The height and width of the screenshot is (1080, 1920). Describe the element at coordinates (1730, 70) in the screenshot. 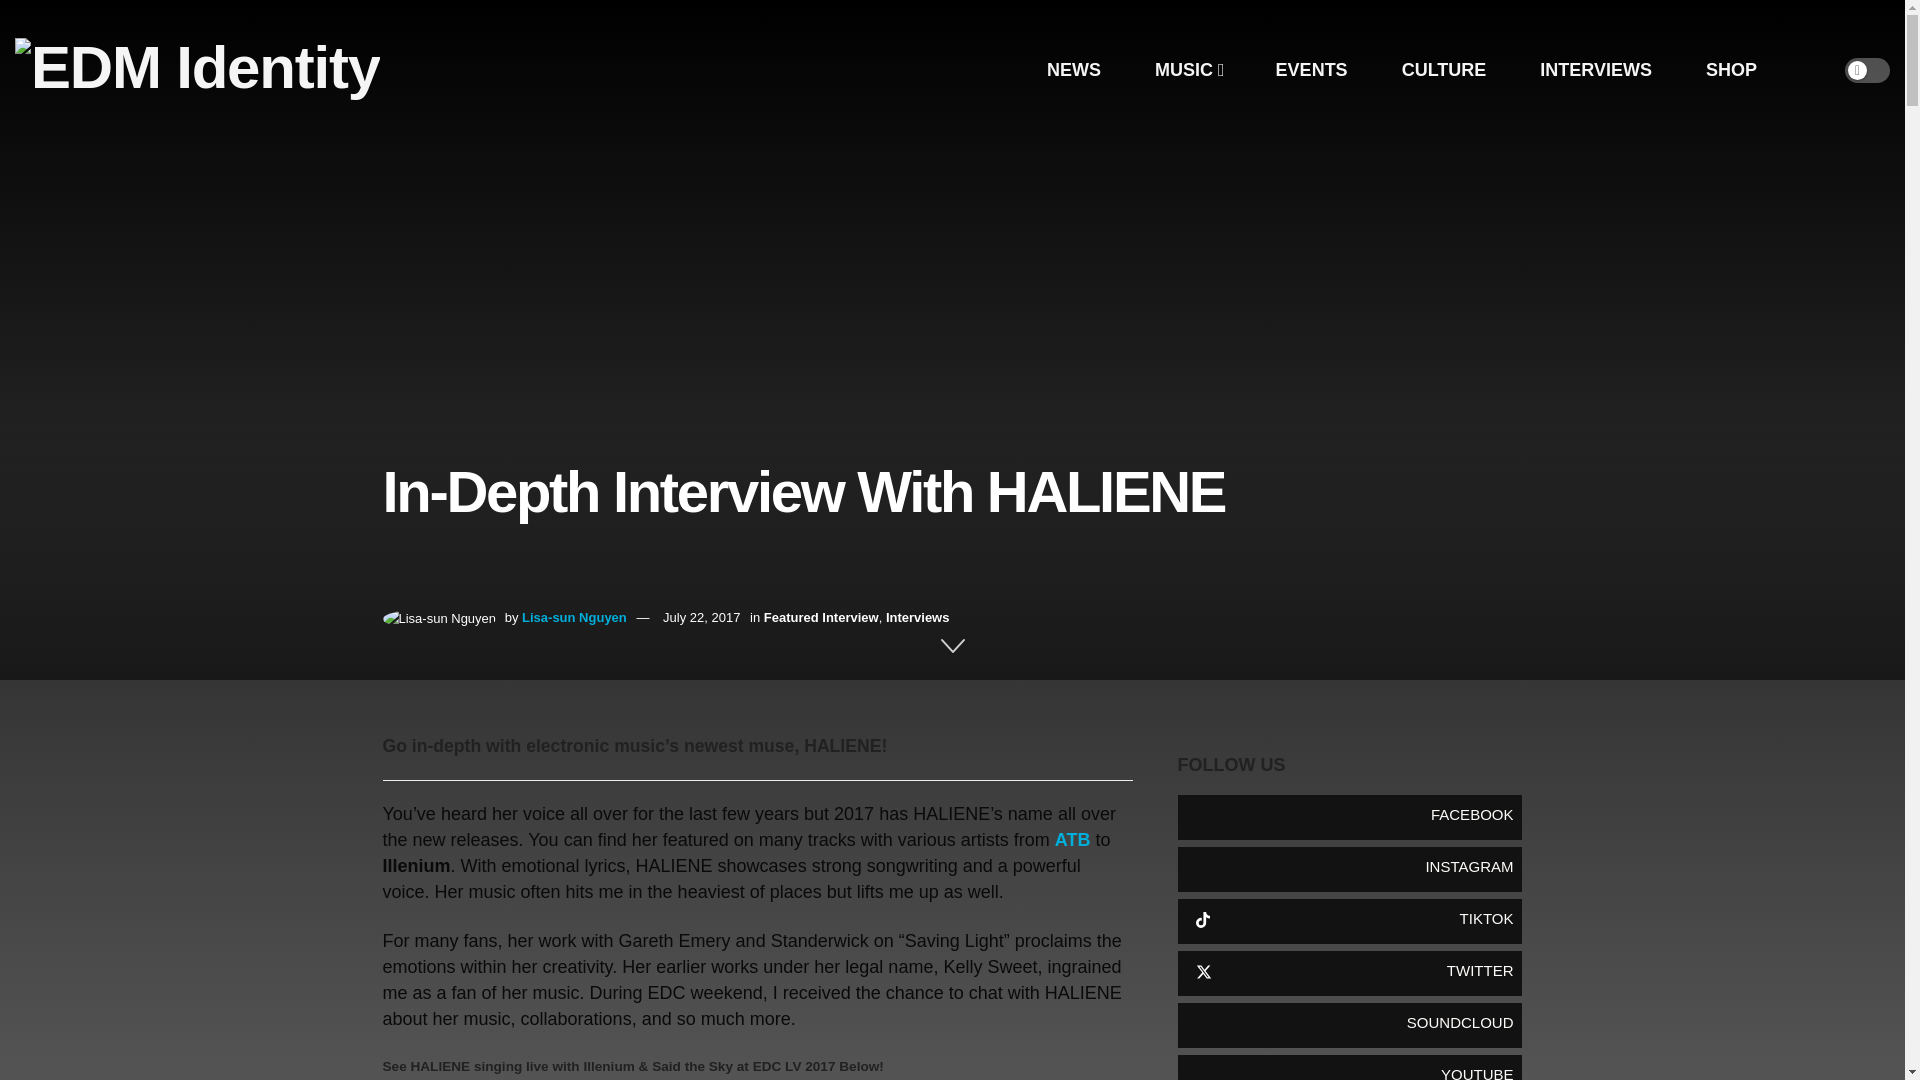

I see `SHOP` at that location.